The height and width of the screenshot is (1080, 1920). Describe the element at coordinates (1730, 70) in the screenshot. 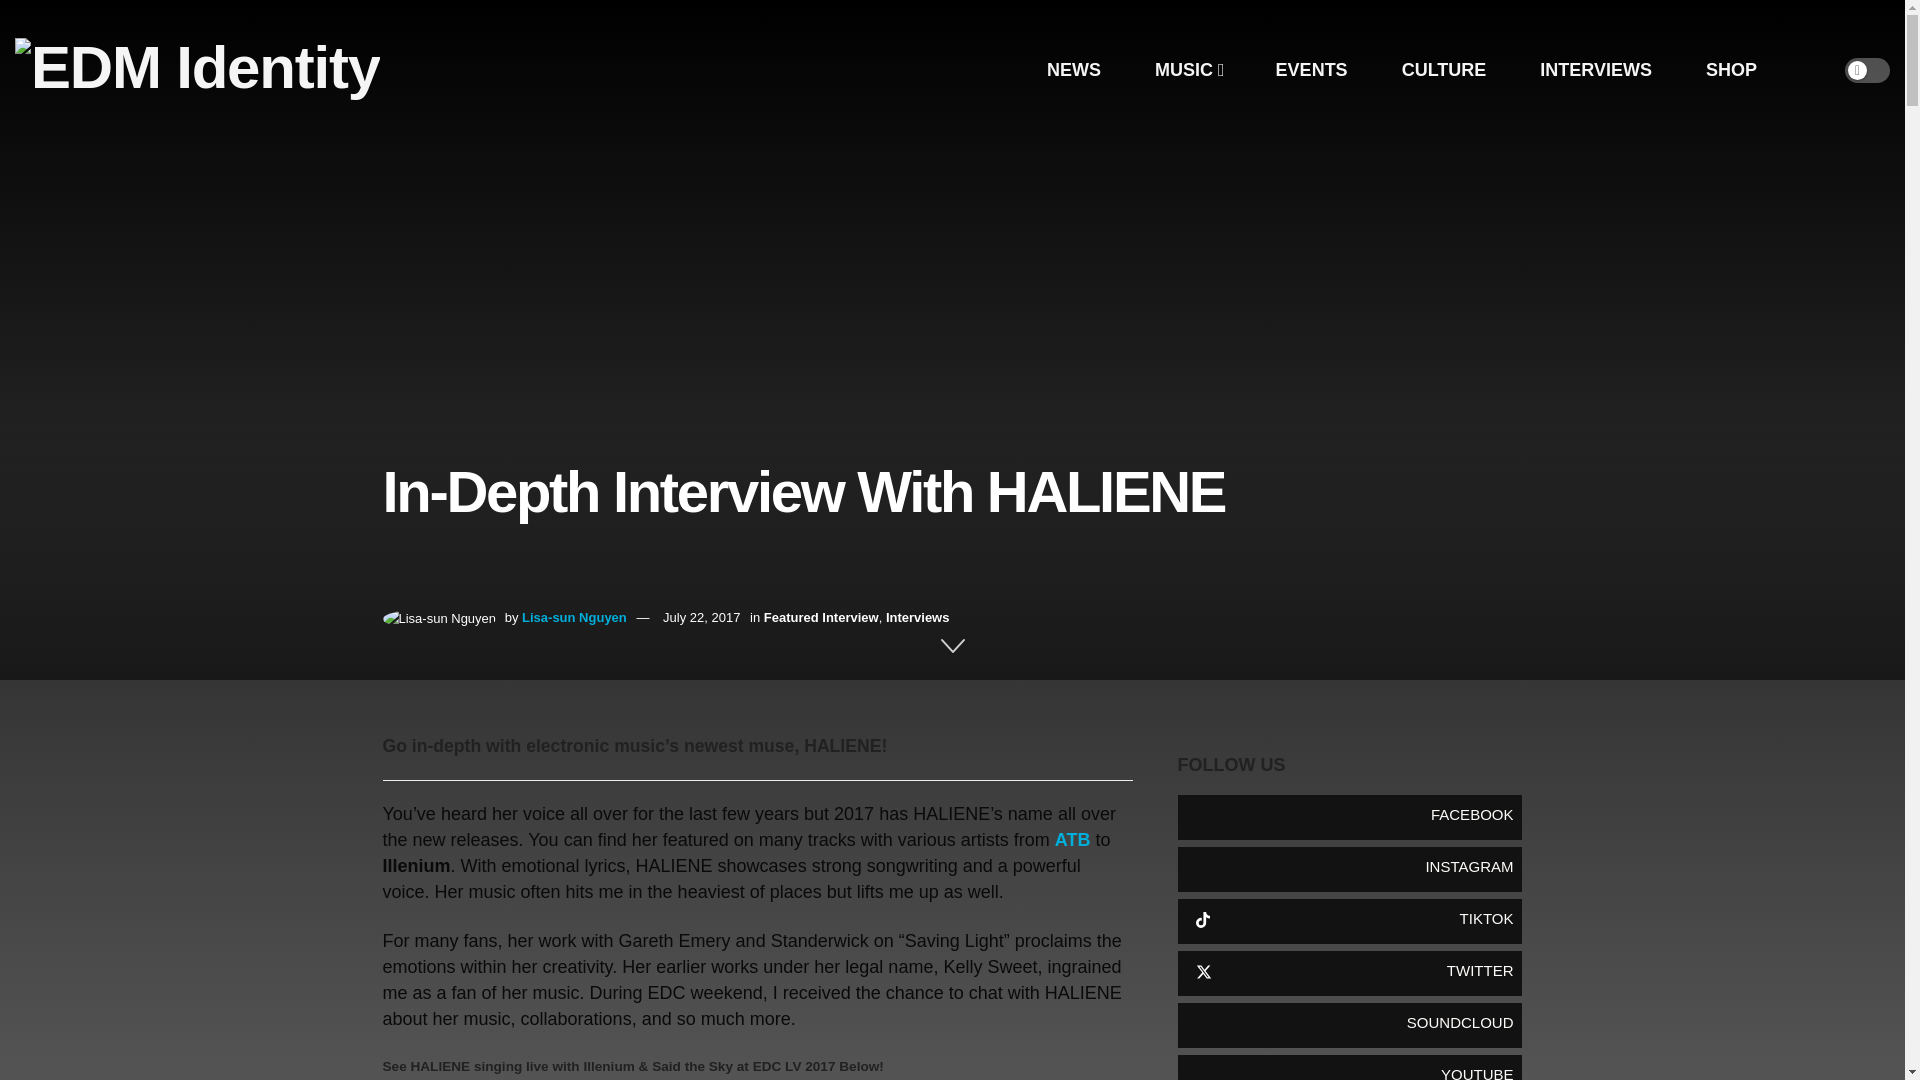

I see `SHOP` at that location.